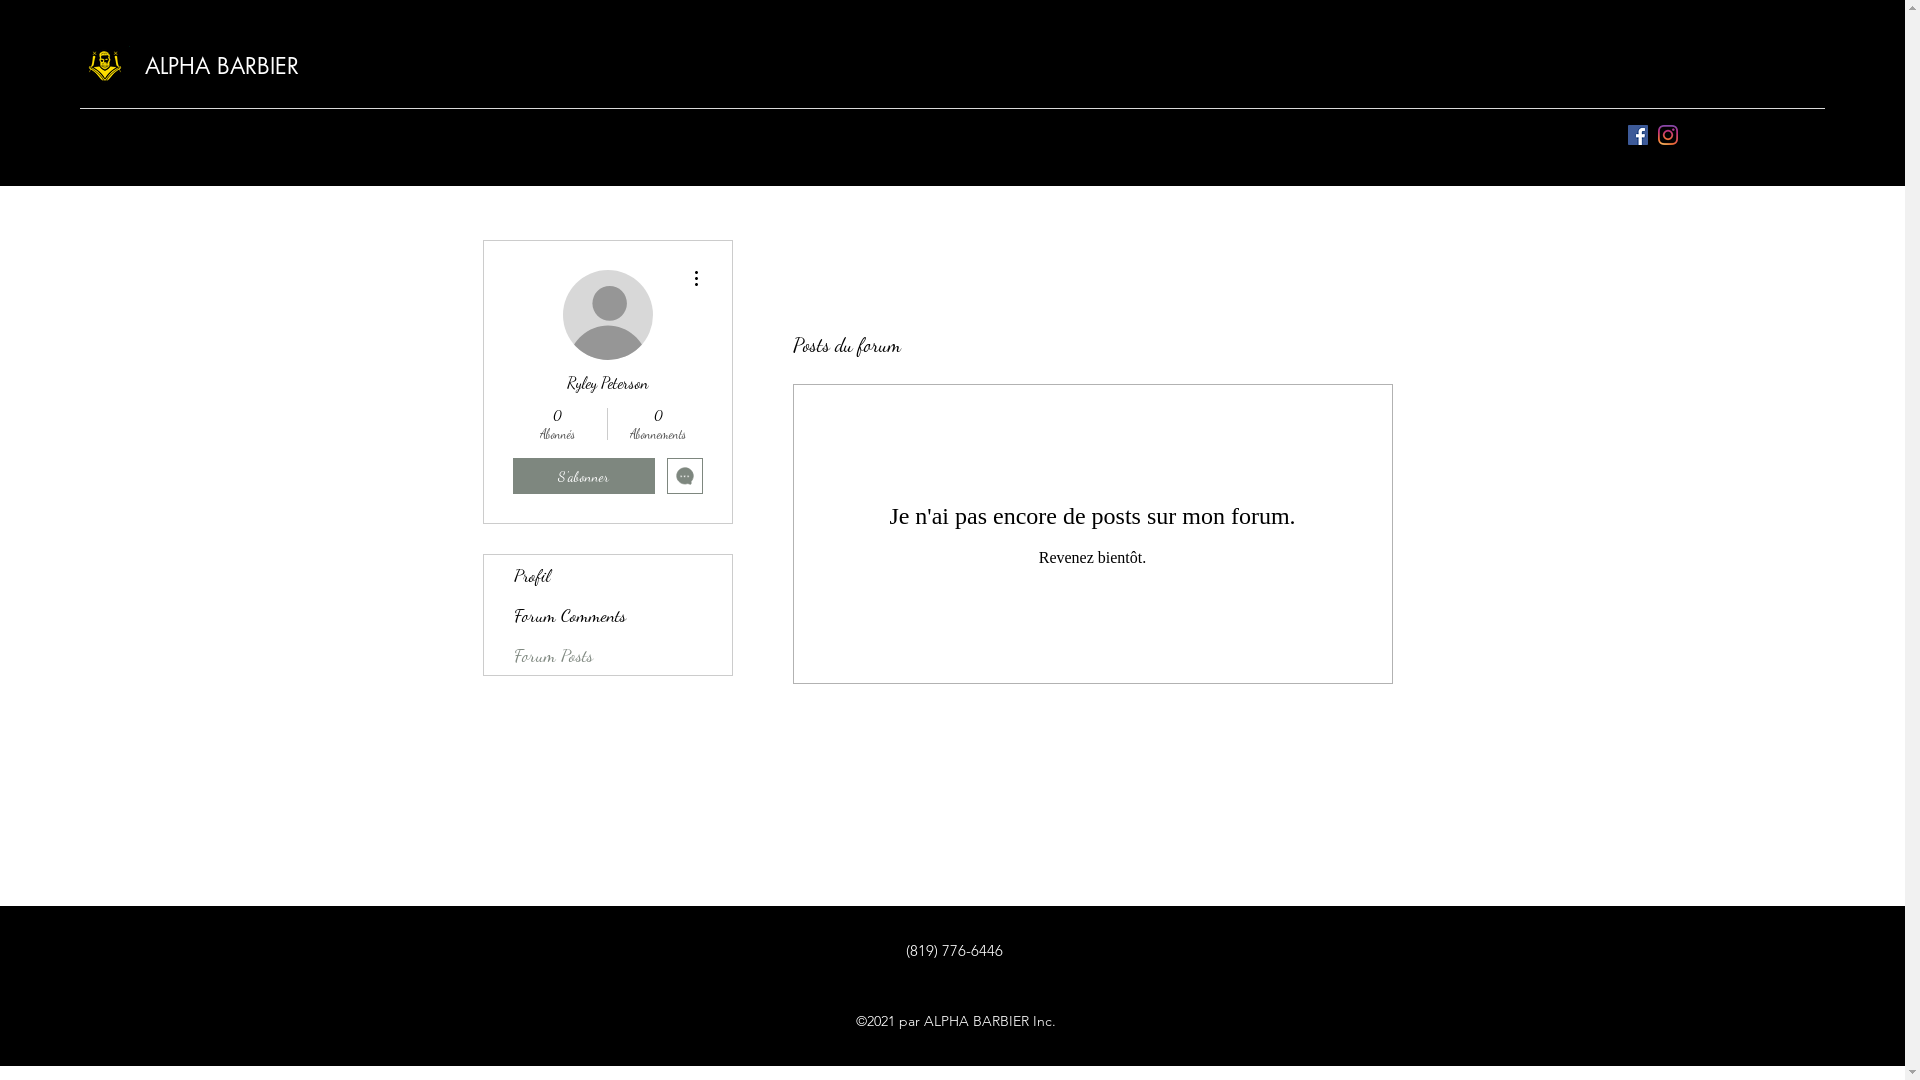  Describe the element at coordinates (608, 575) in the screenshot. I see `Profil` at that location.